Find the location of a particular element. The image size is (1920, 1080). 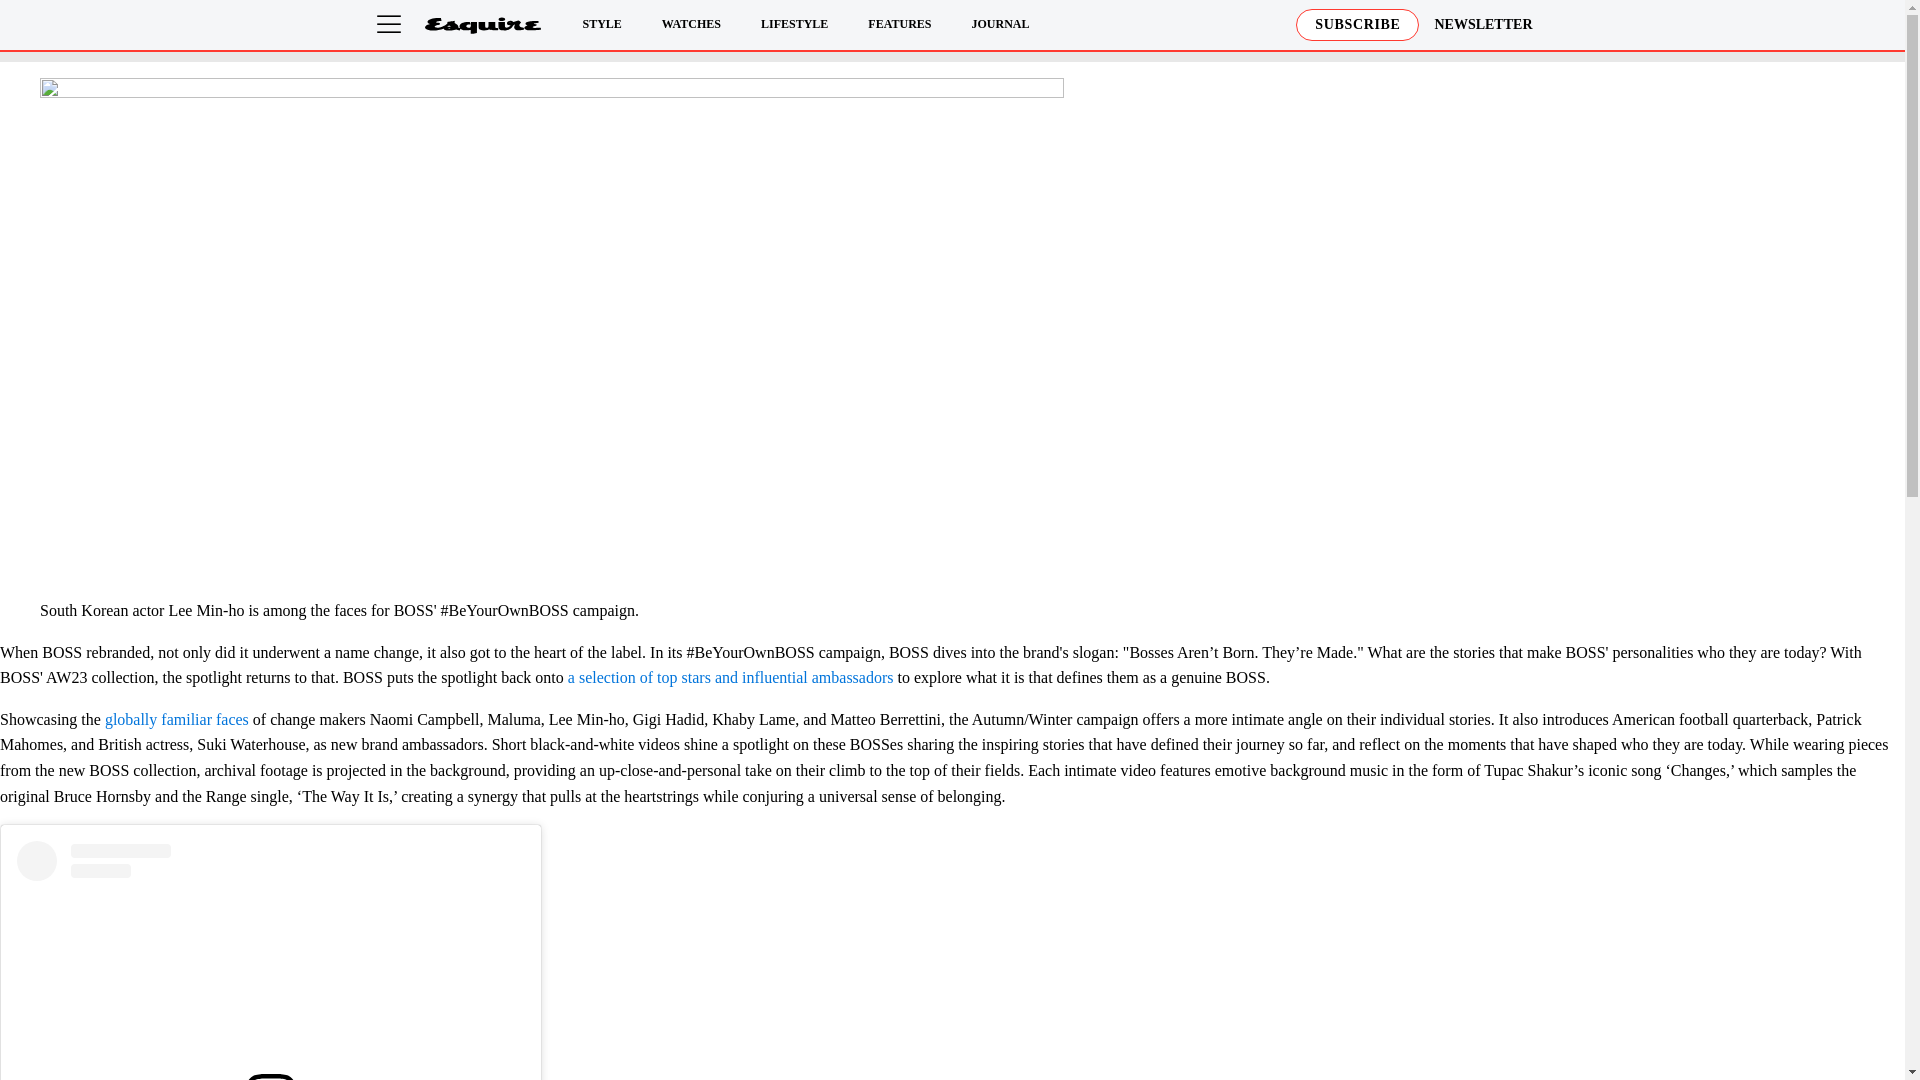

SUBSCRIBE is located at coordinates (1357, 24).